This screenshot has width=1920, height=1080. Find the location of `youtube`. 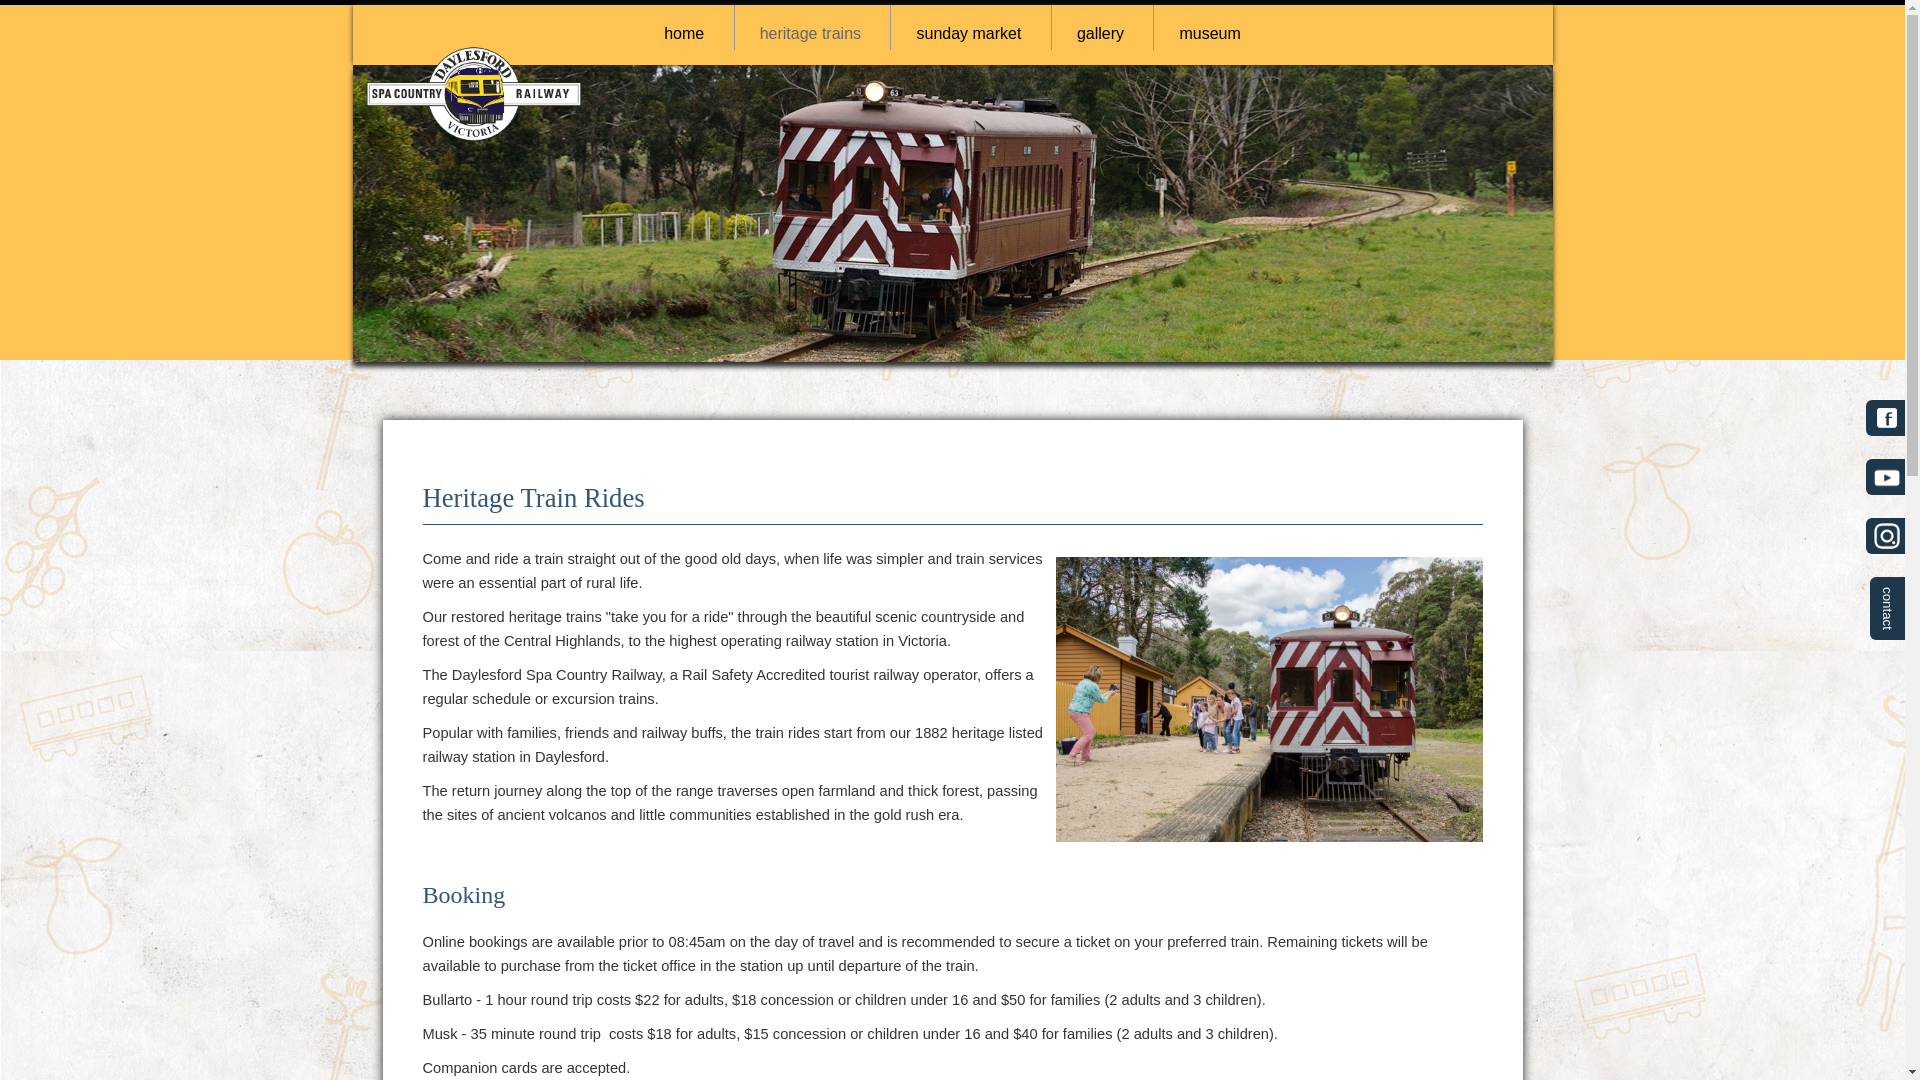

youtube is located at coordinates (1884, 478).